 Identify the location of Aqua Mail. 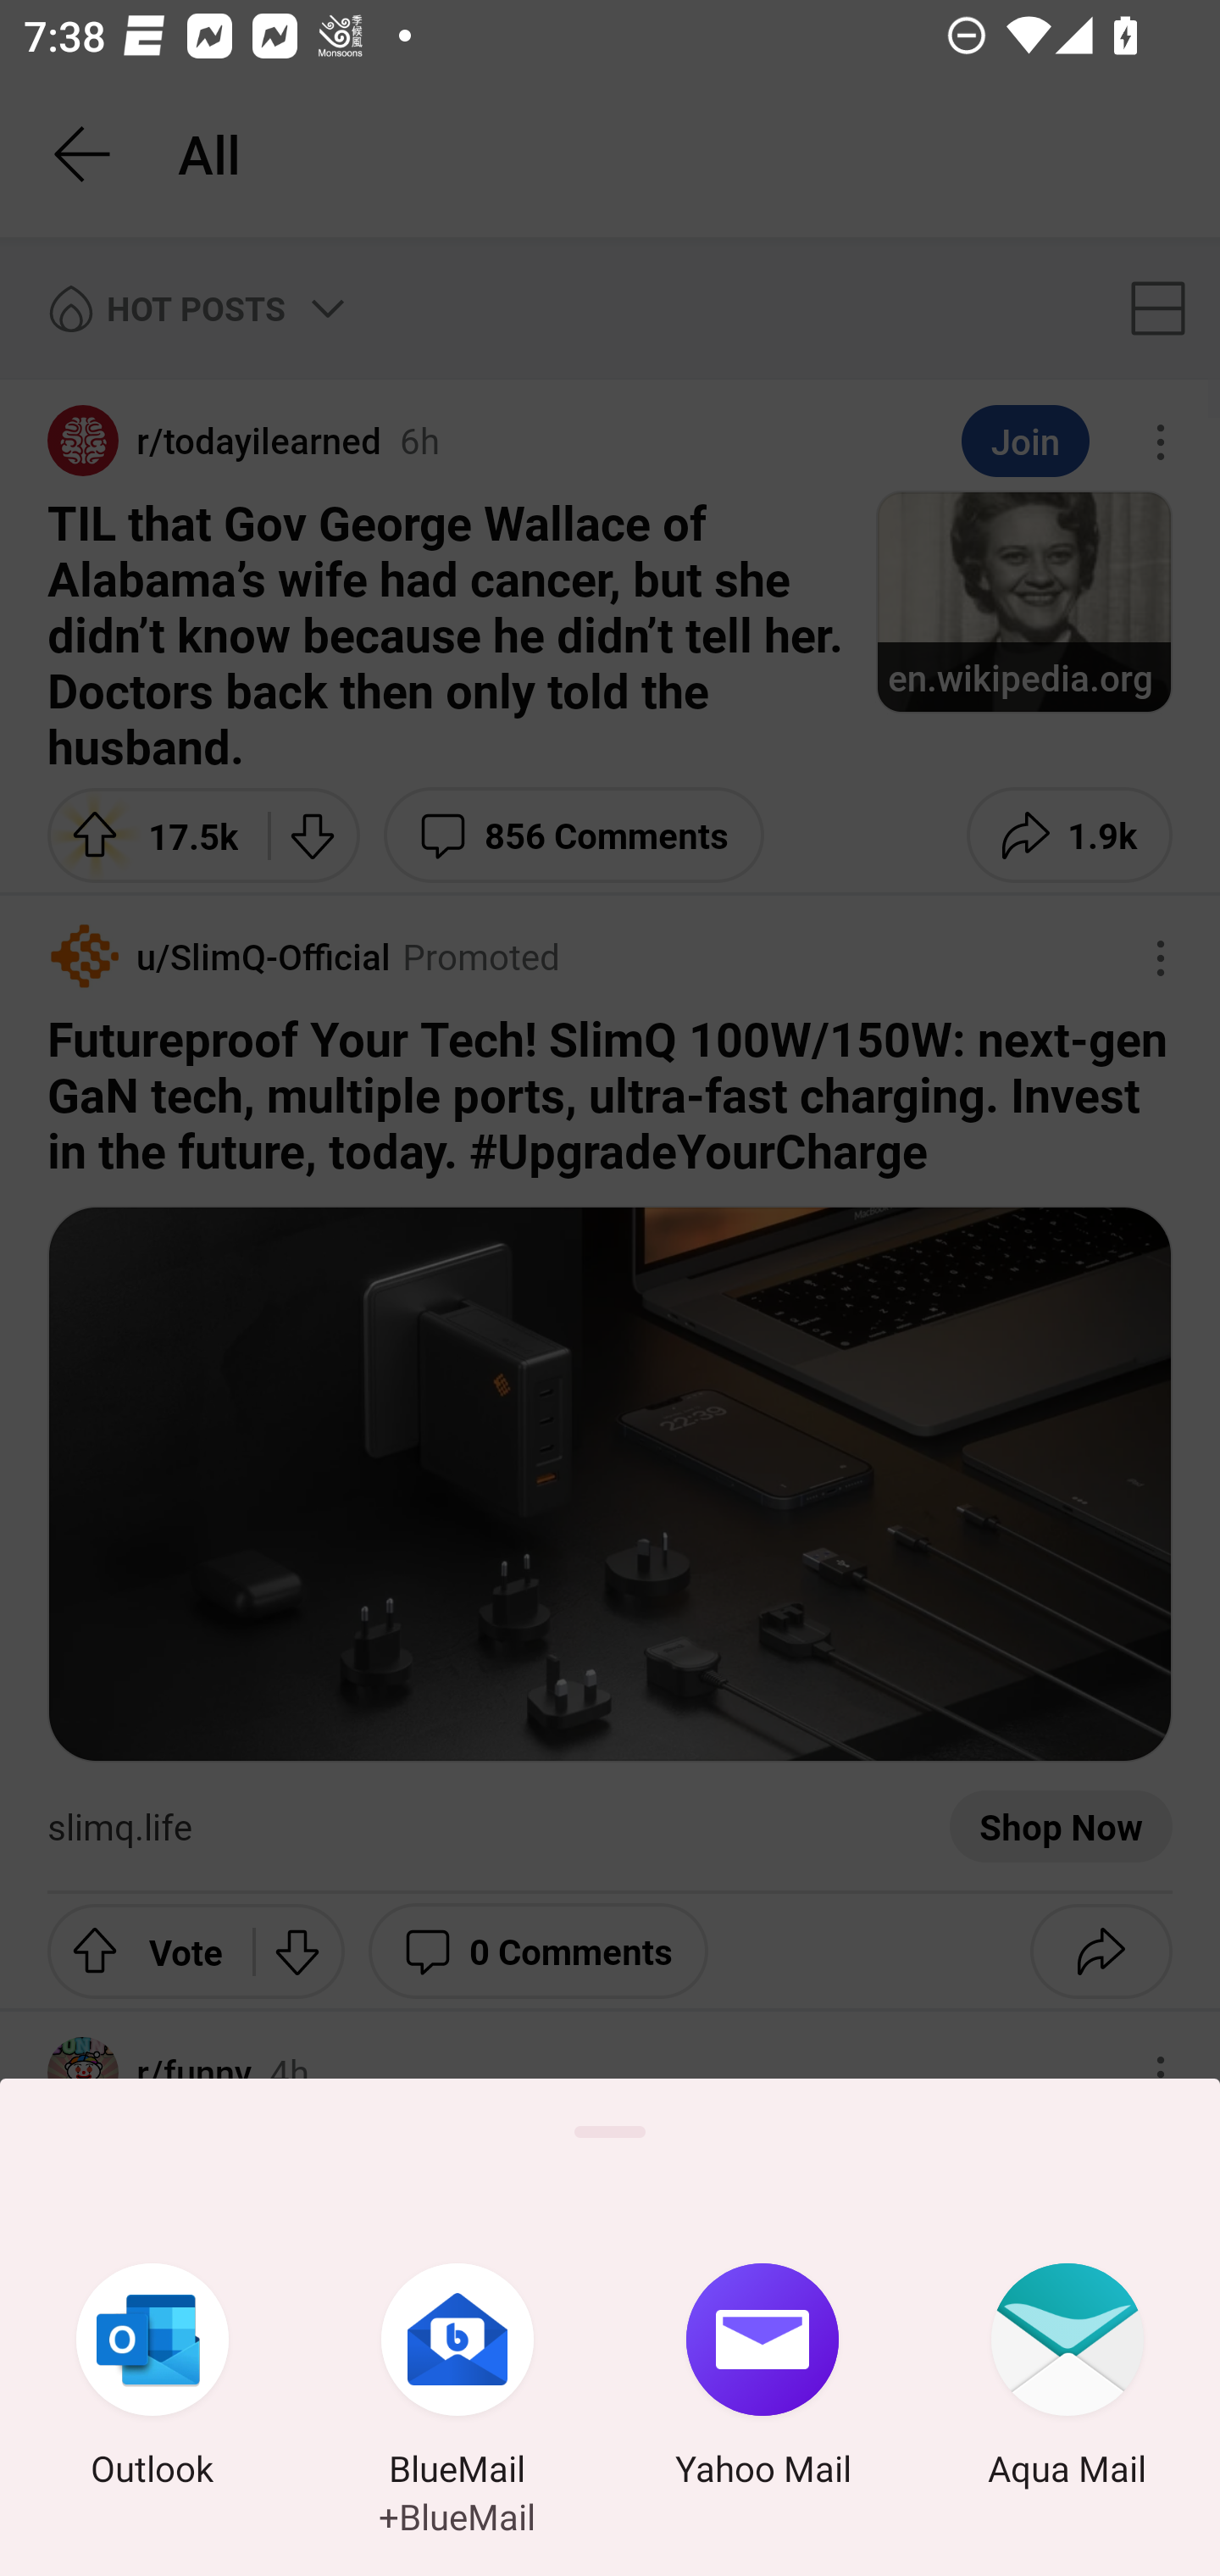
(1067, 2379).